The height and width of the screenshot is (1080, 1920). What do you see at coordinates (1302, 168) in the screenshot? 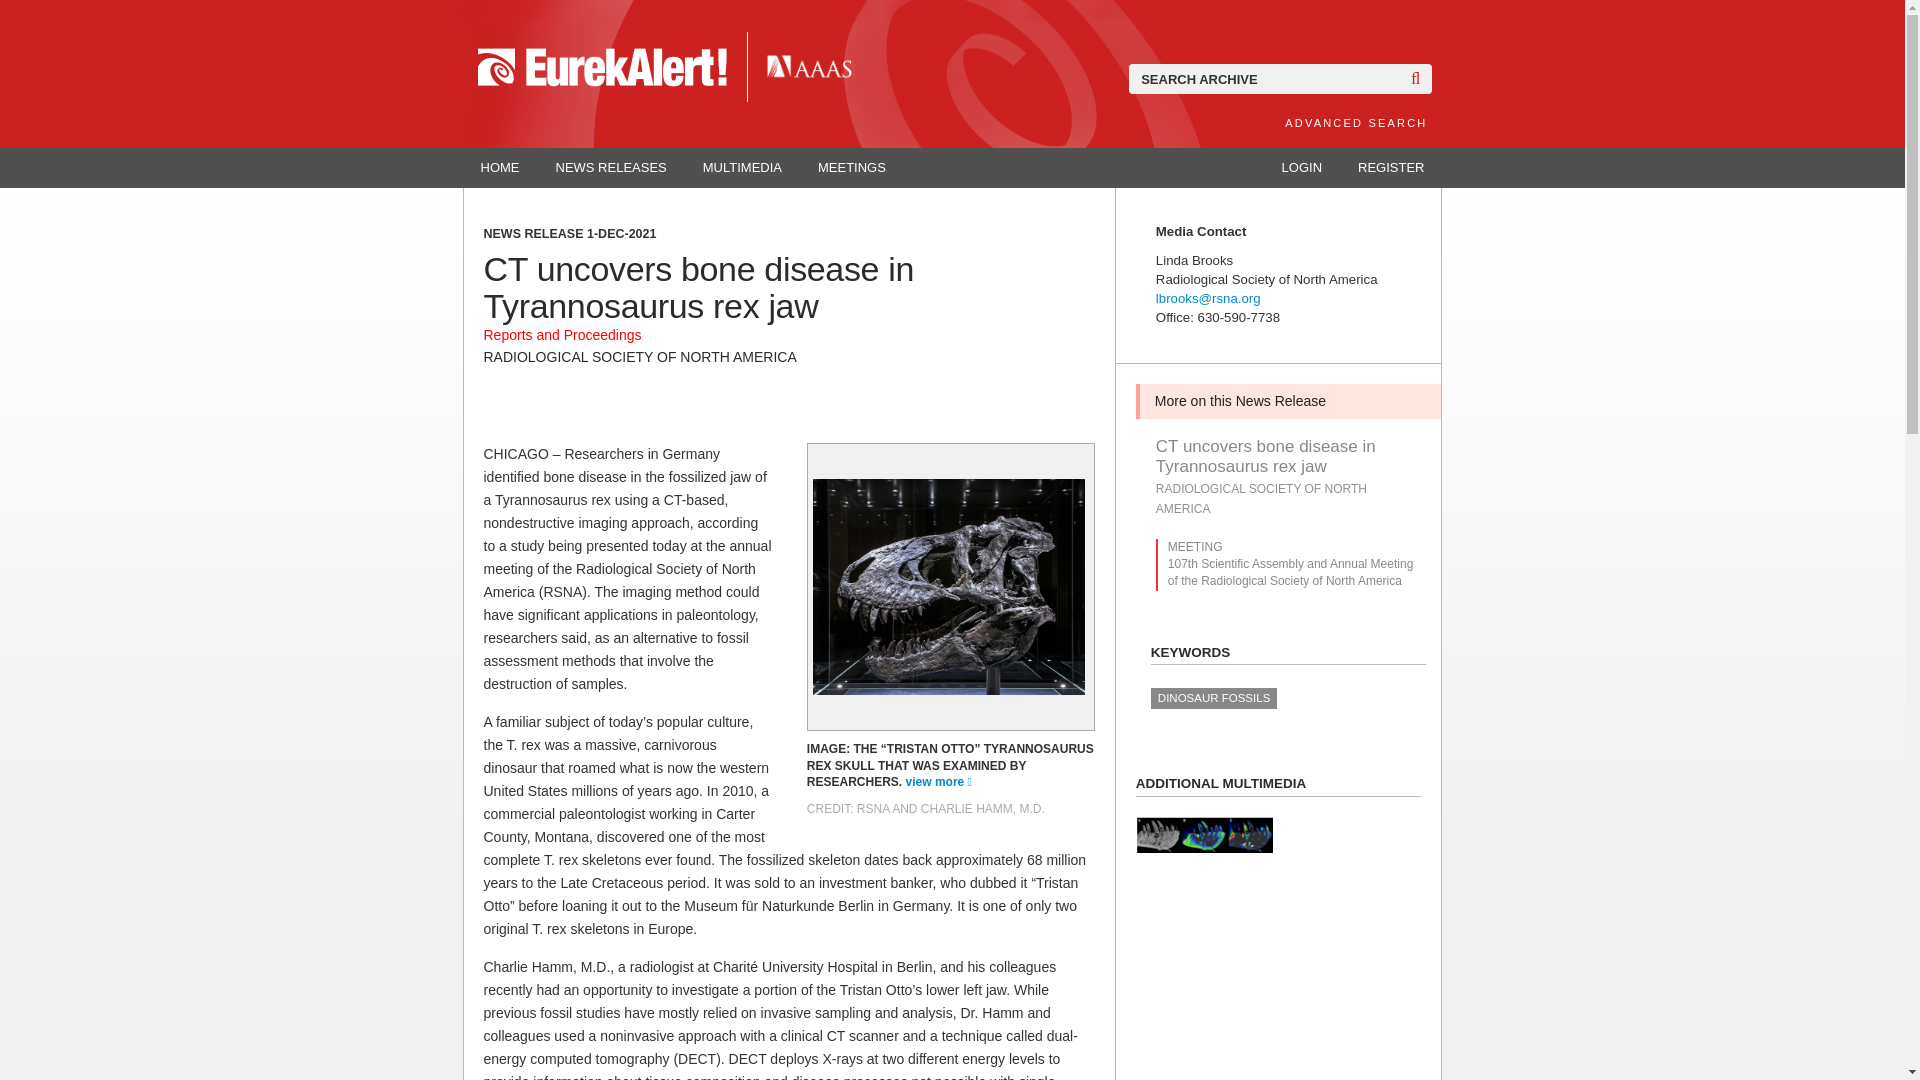
I see `LOGIN` at bounding box center [1302, 168].